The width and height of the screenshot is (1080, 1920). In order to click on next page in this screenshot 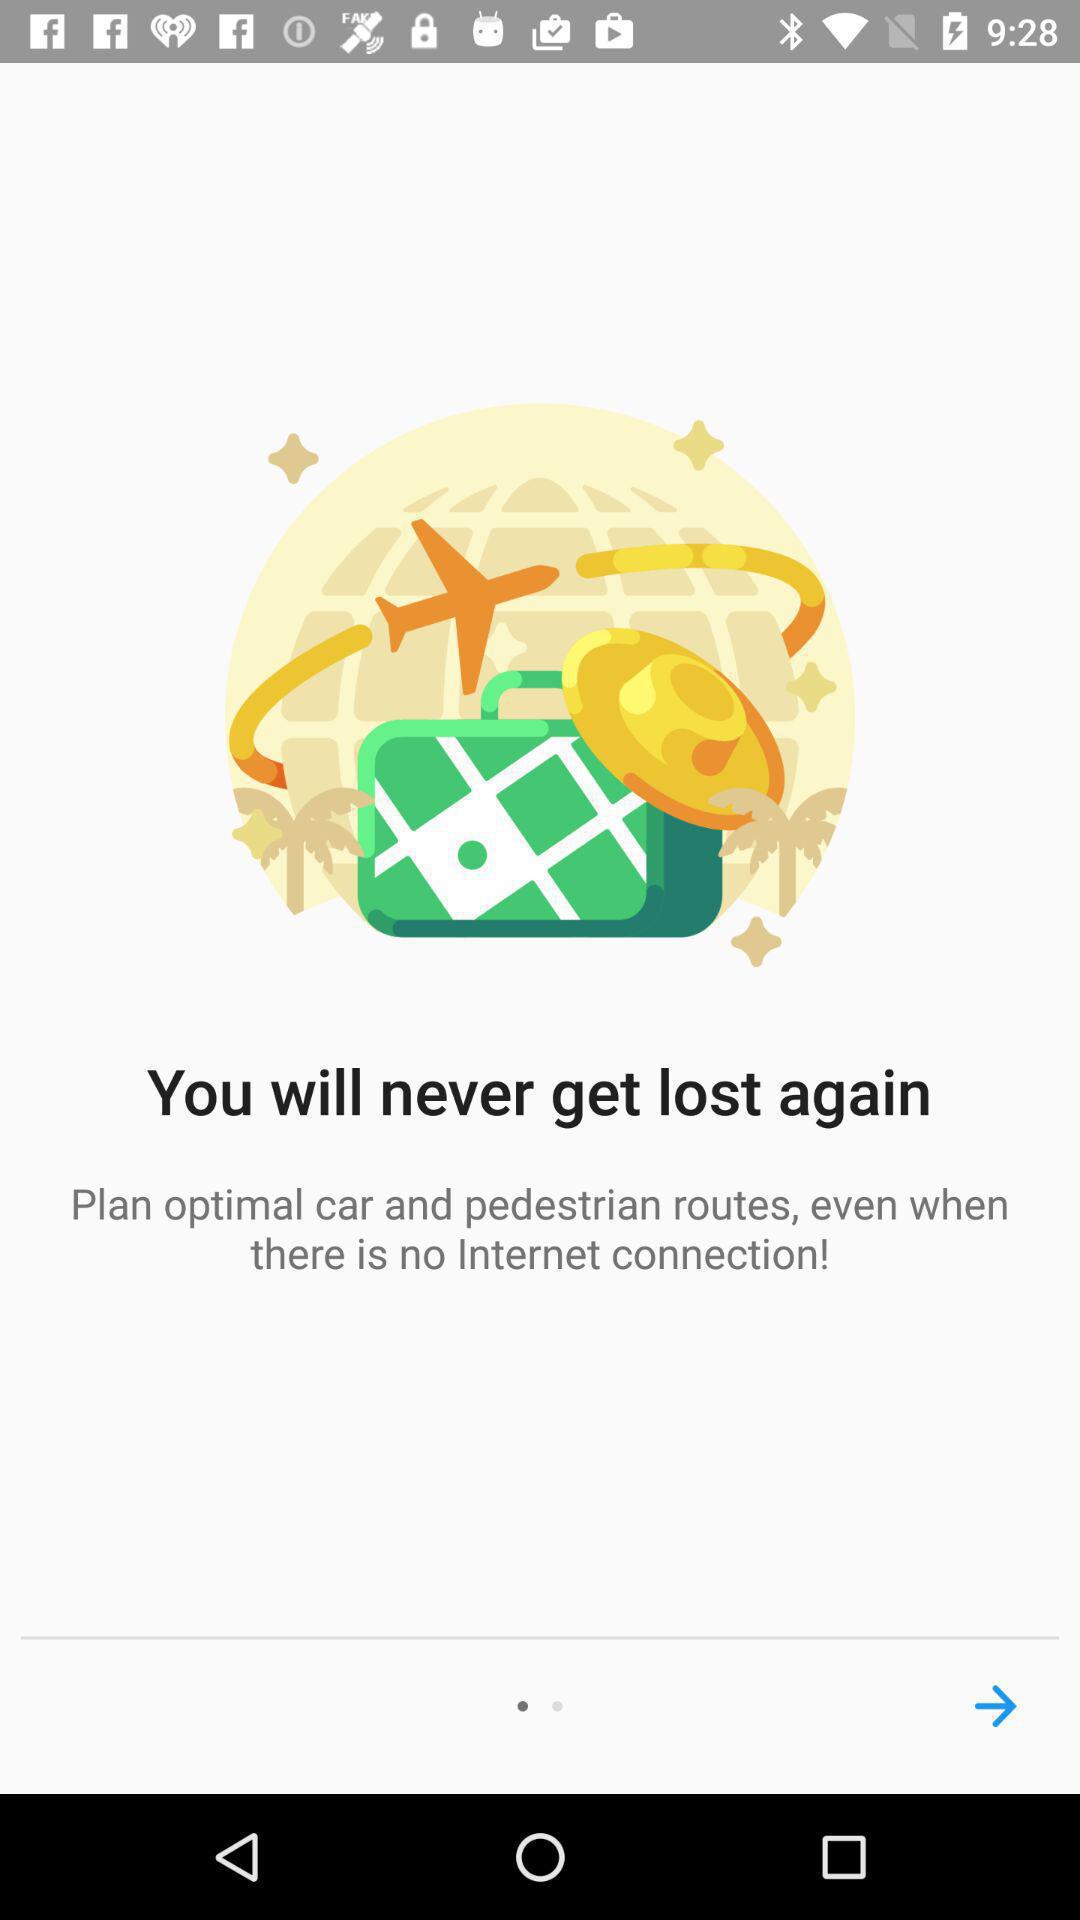, I will do `click(996, 1706)`.